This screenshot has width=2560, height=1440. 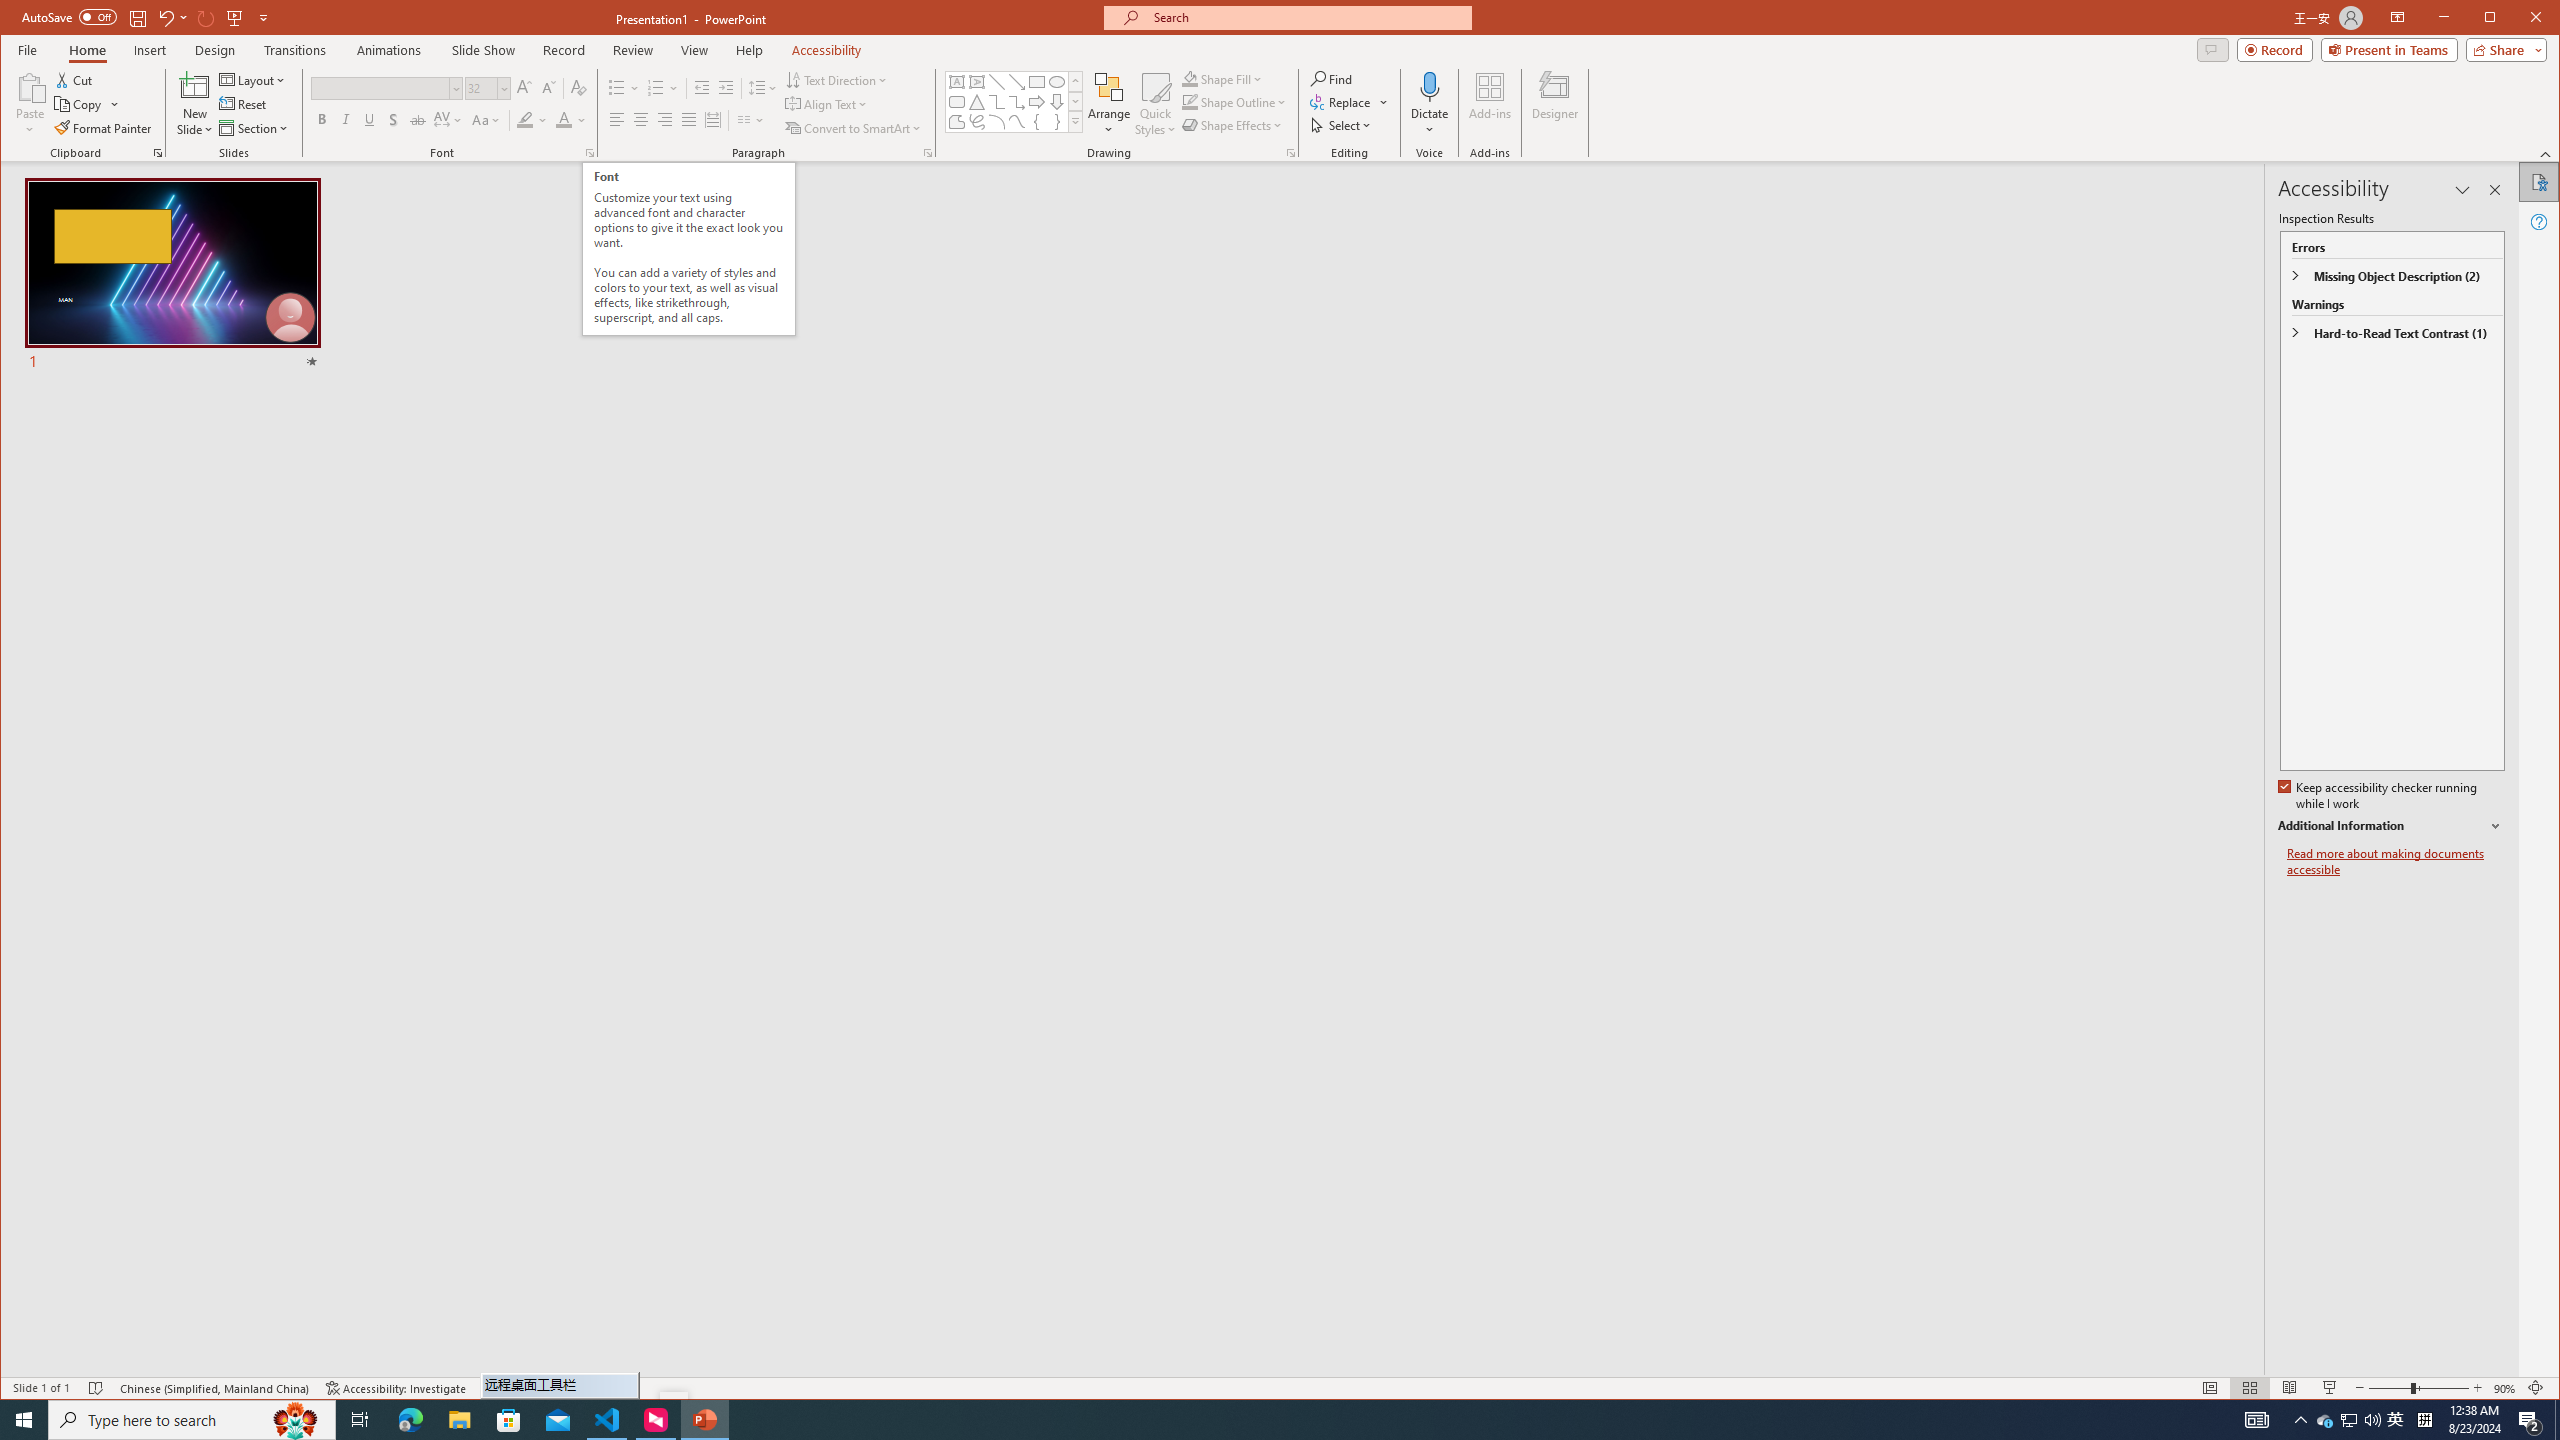 I want to click on Keep accessibility checker running while I work, so click(x=2379, y=796).